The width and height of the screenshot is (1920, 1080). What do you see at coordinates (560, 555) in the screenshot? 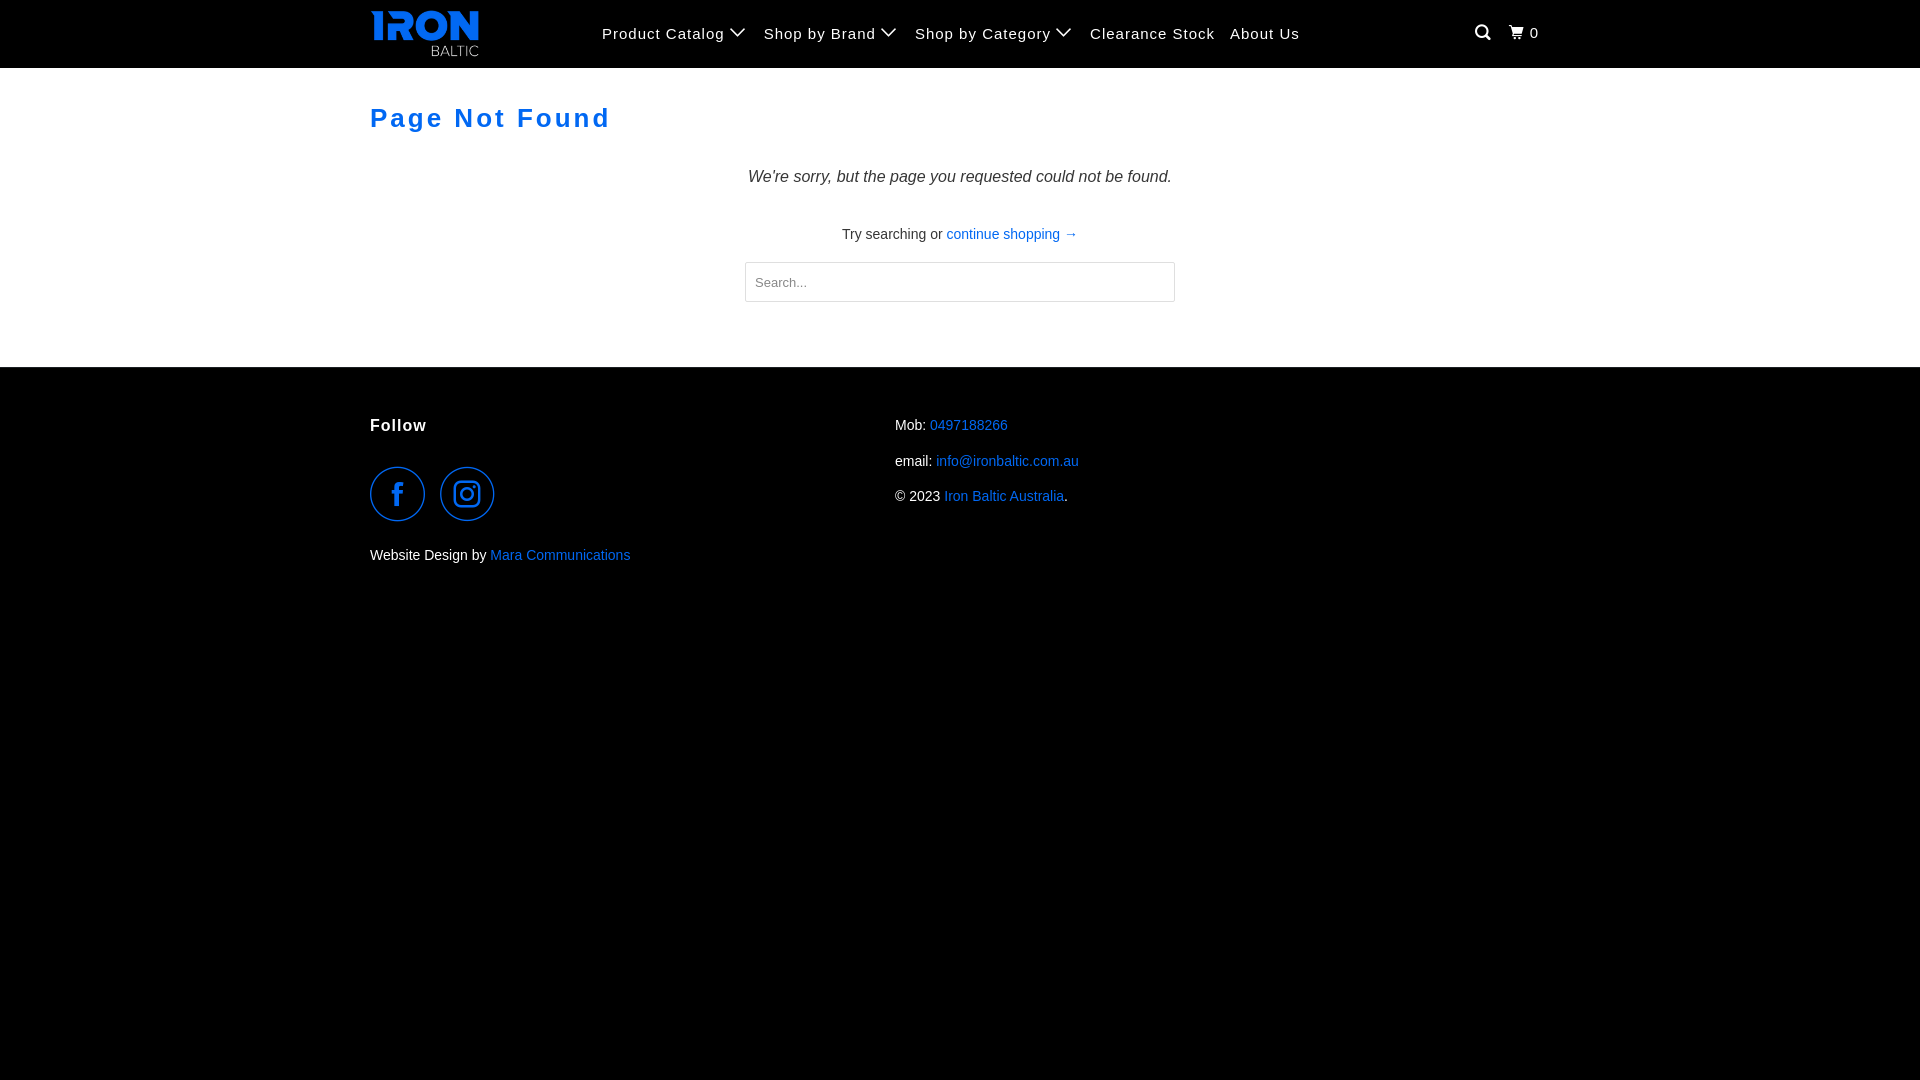
I see `Mara Communications` at bounding box center [560, 555].